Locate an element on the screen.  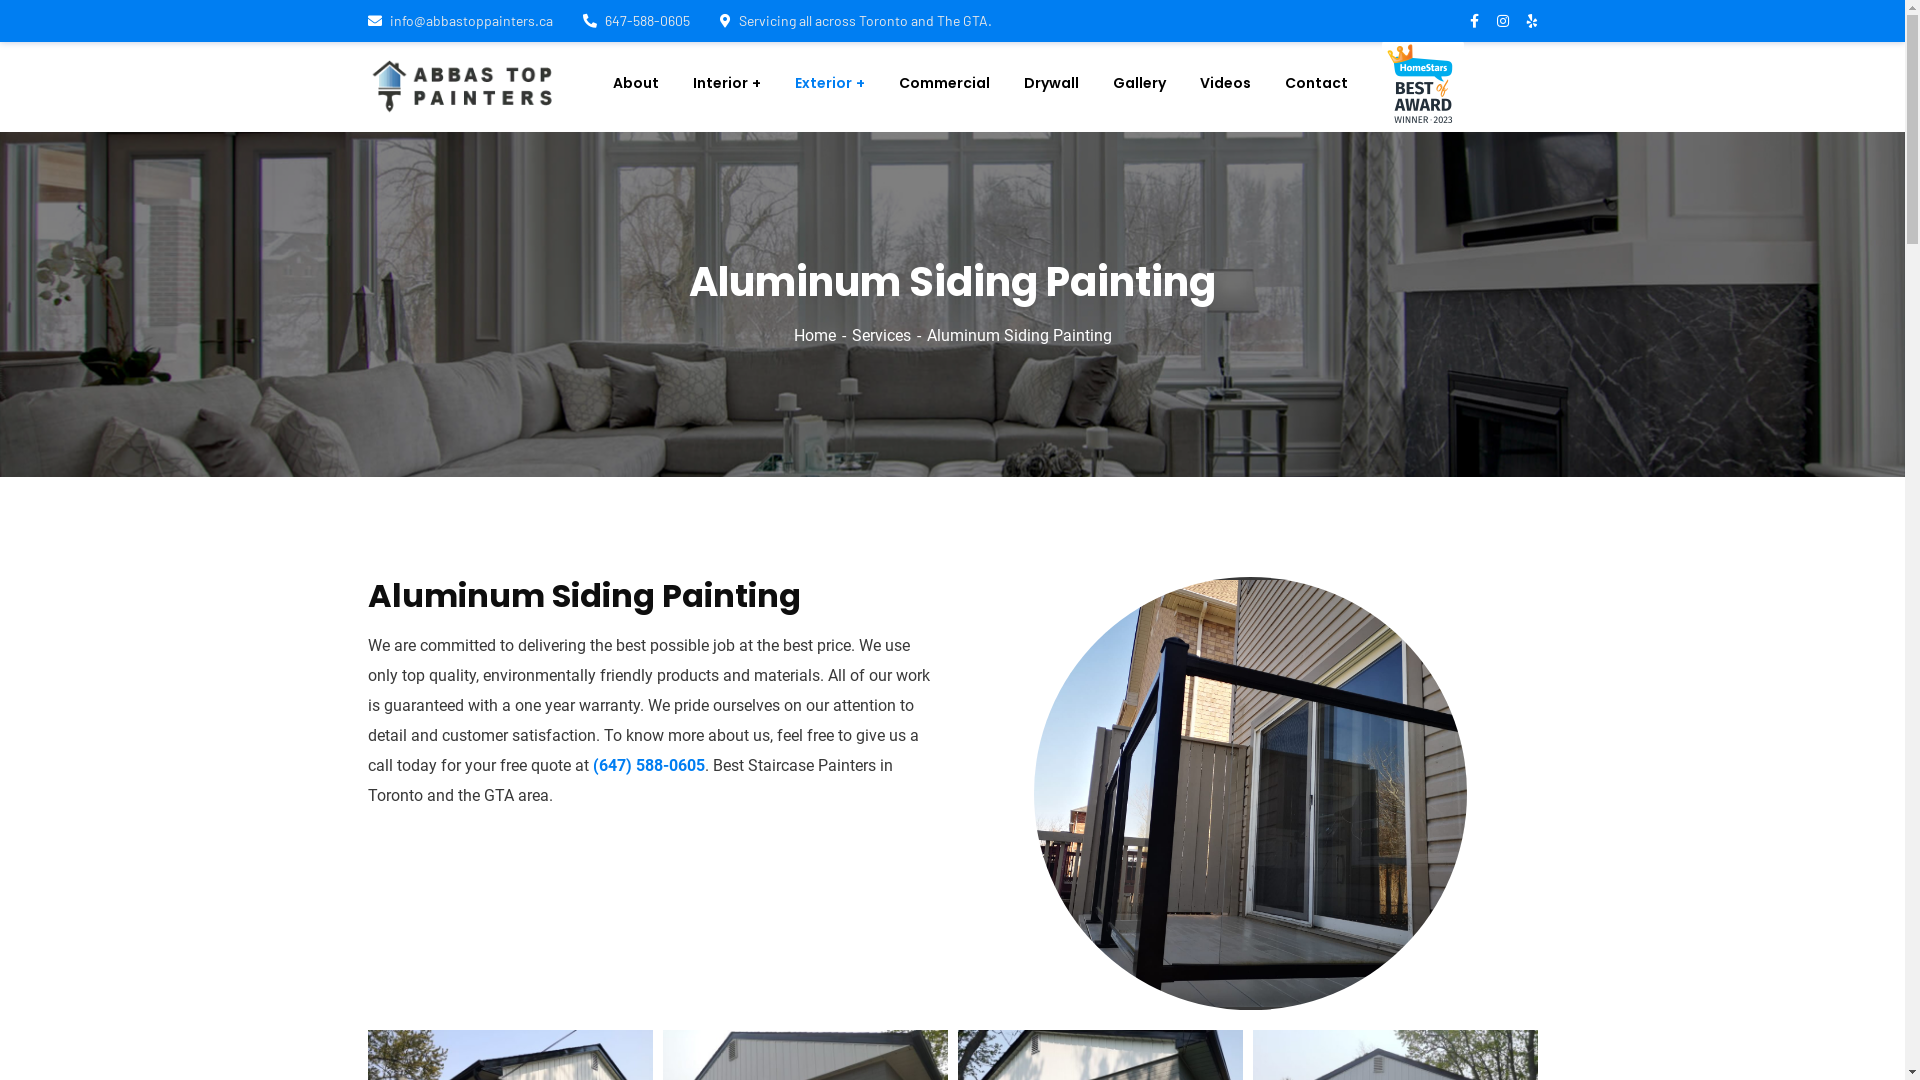
Commercial is located at coordinates (944, 83).